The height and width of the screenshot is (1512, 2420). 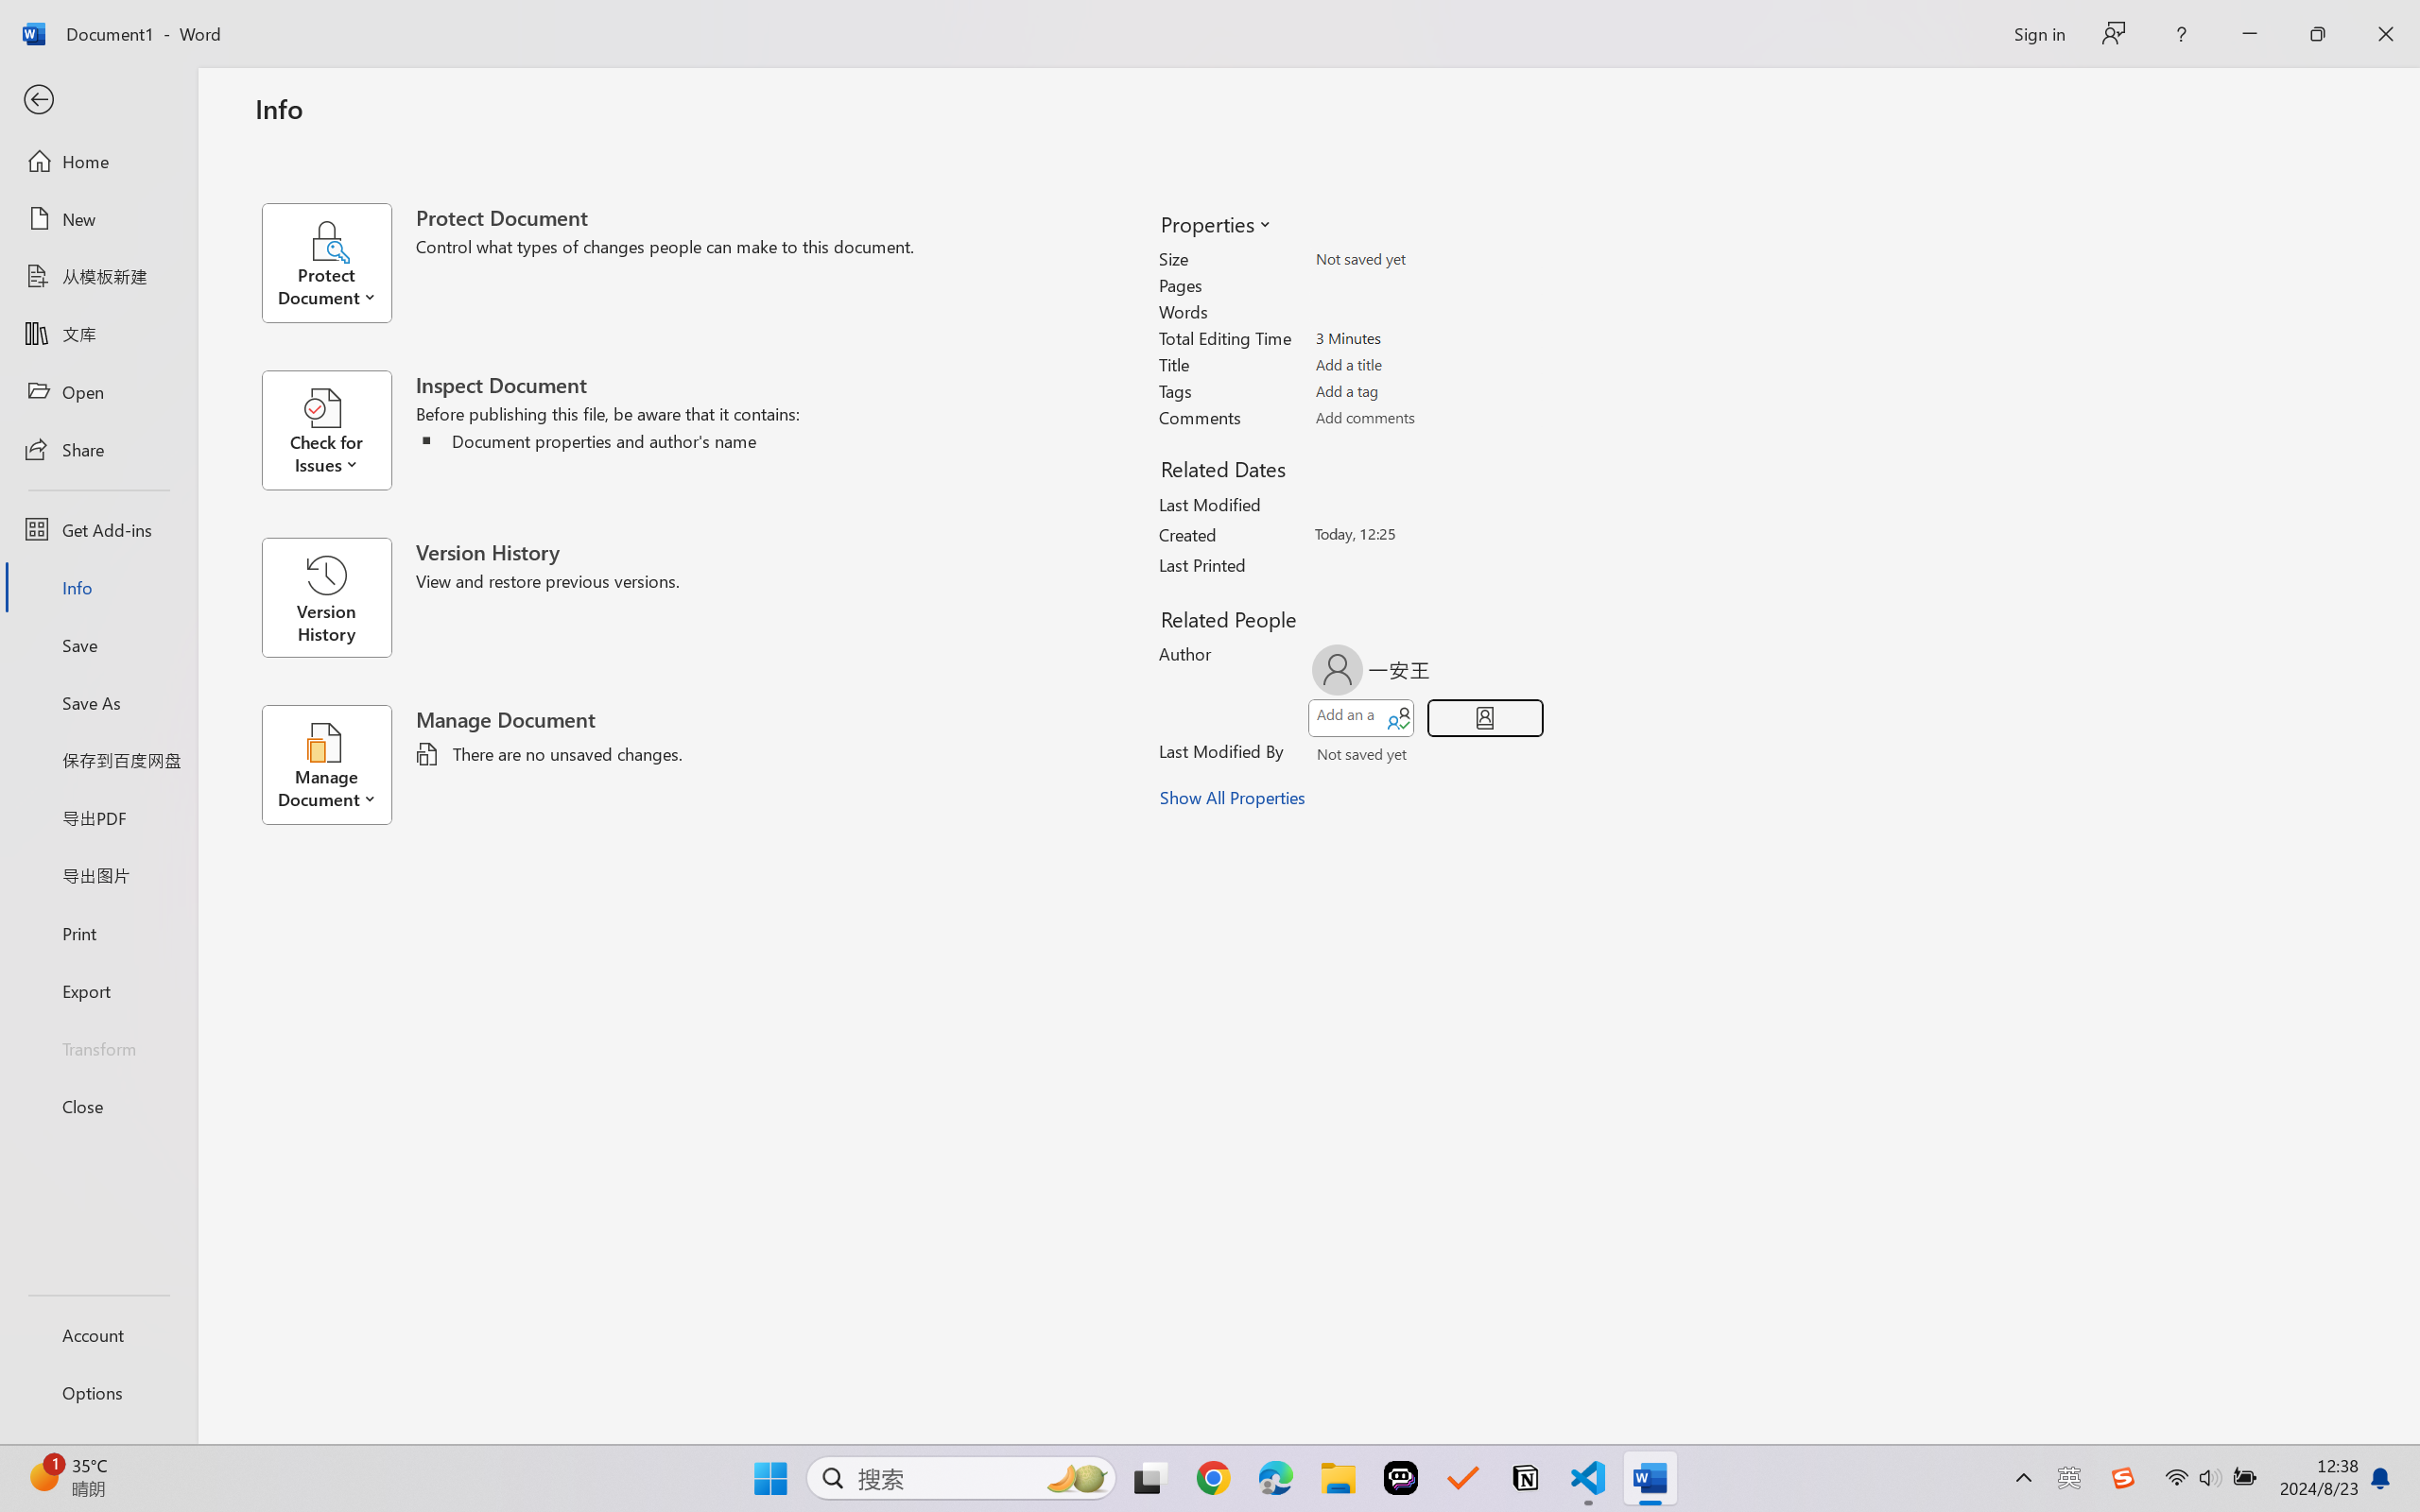 What do you see at coordinates (98, 1334) in the screenshot?
I see `Account` at bounding box center [98, 1334].